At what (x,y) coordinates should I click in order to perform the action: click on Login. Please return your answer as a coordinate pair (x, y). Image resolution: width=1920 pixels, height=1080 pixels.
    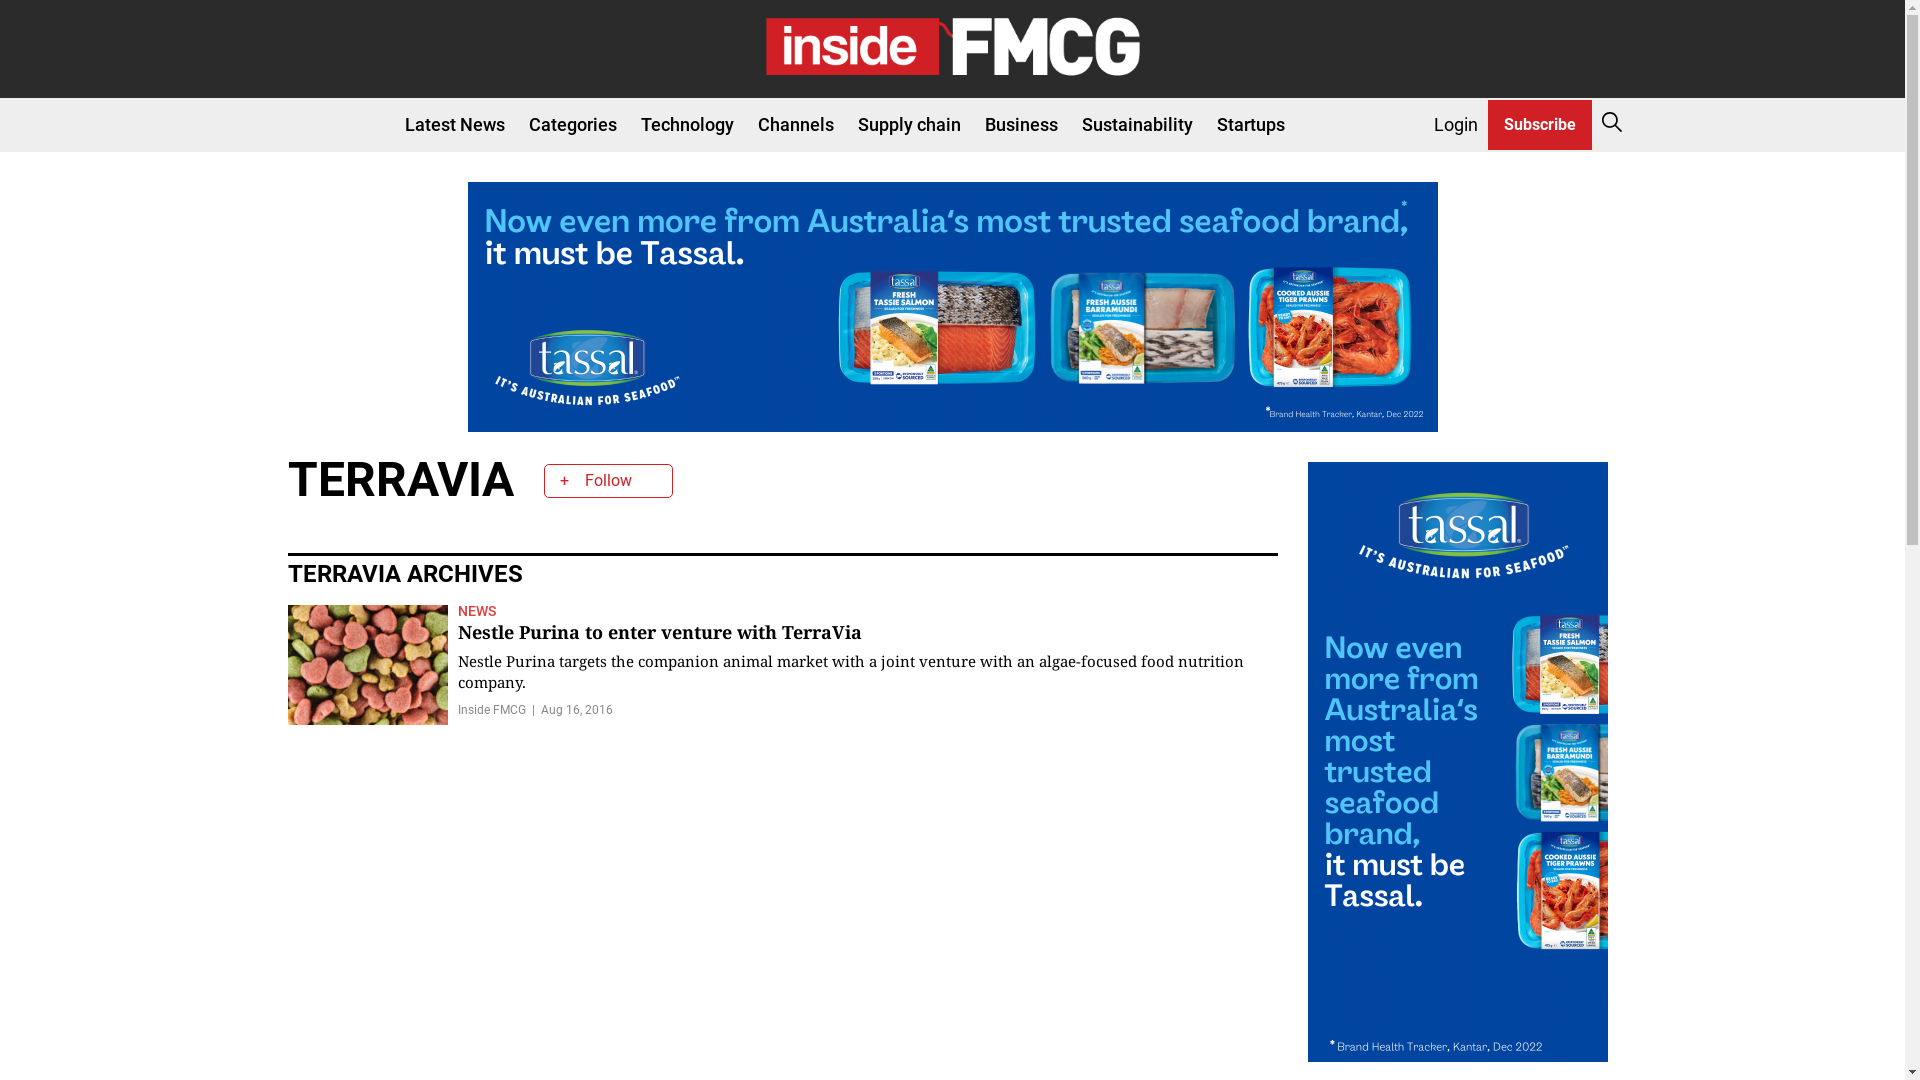
    Looking at the image, I should click on (1456, 124).